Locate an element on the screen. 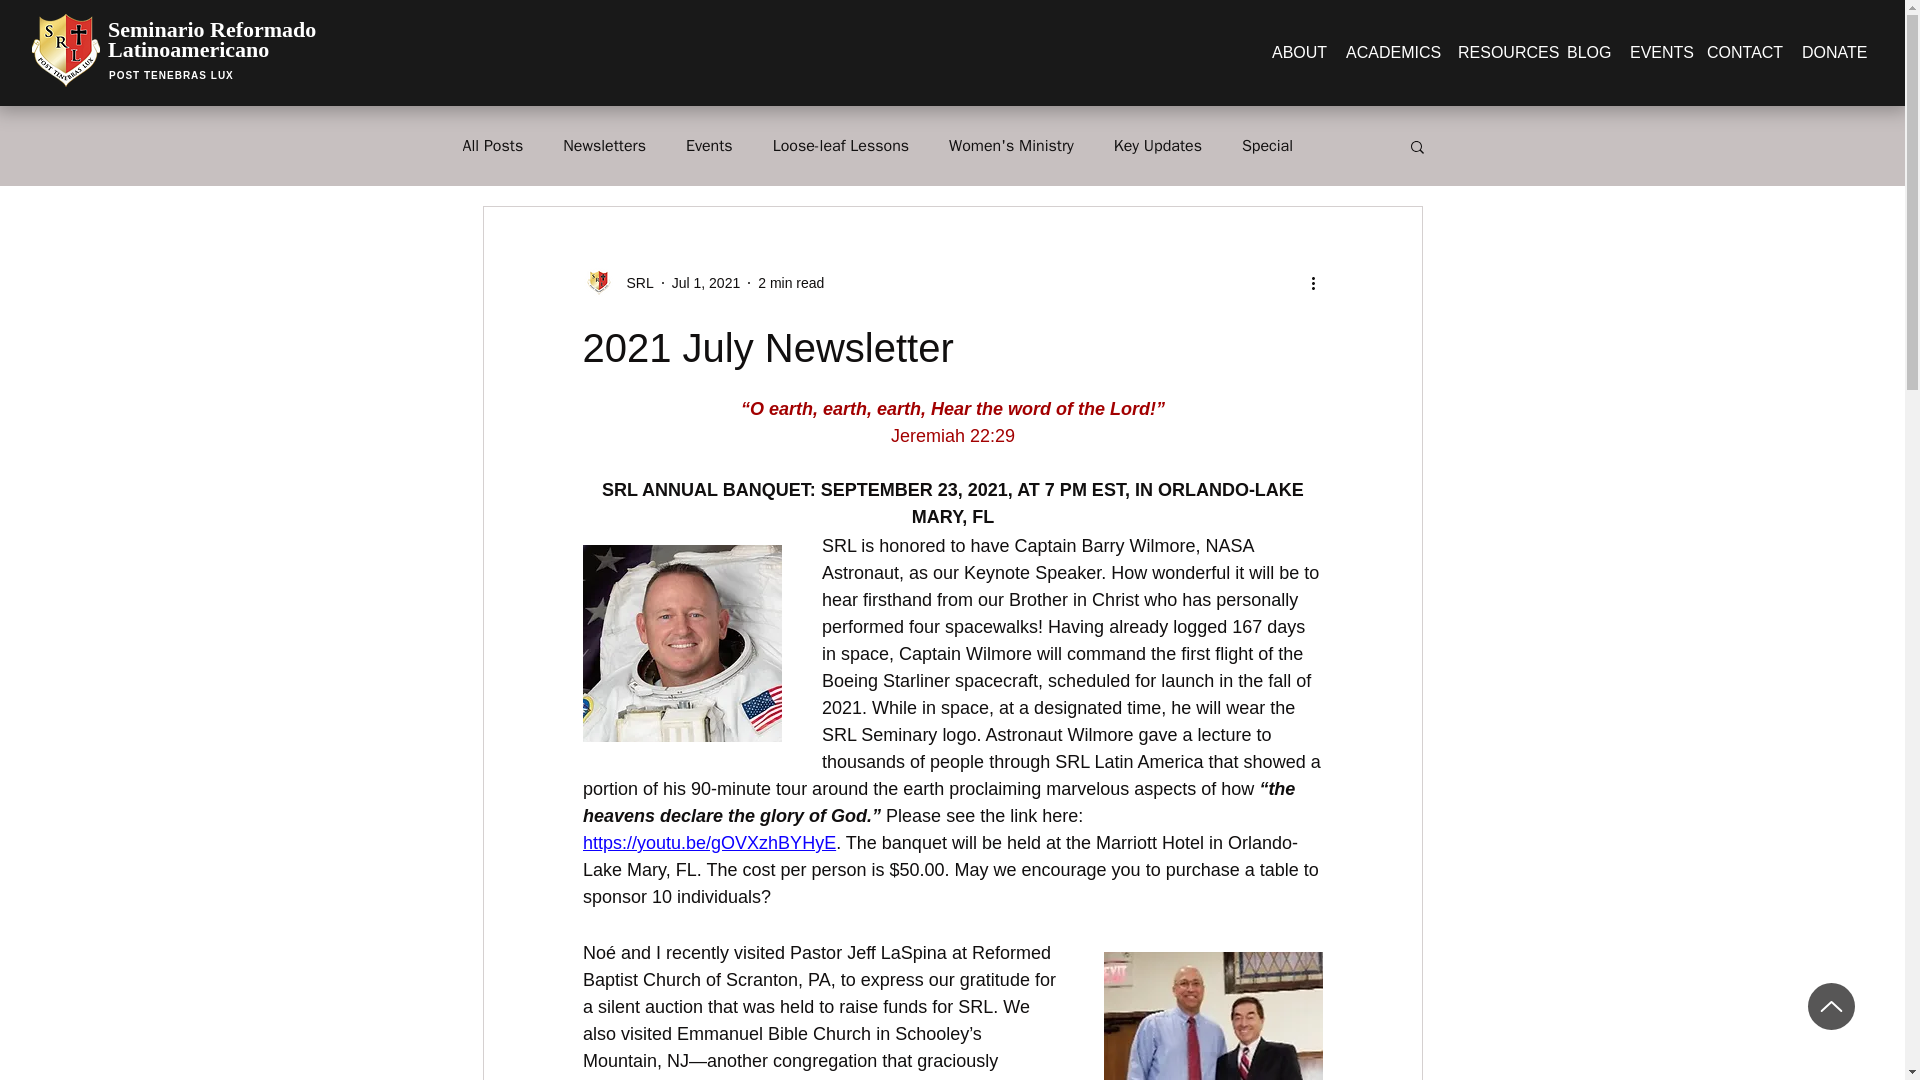 This screenshot has width=1920, height=1080. All Posts is located at coordinates (492, 146).